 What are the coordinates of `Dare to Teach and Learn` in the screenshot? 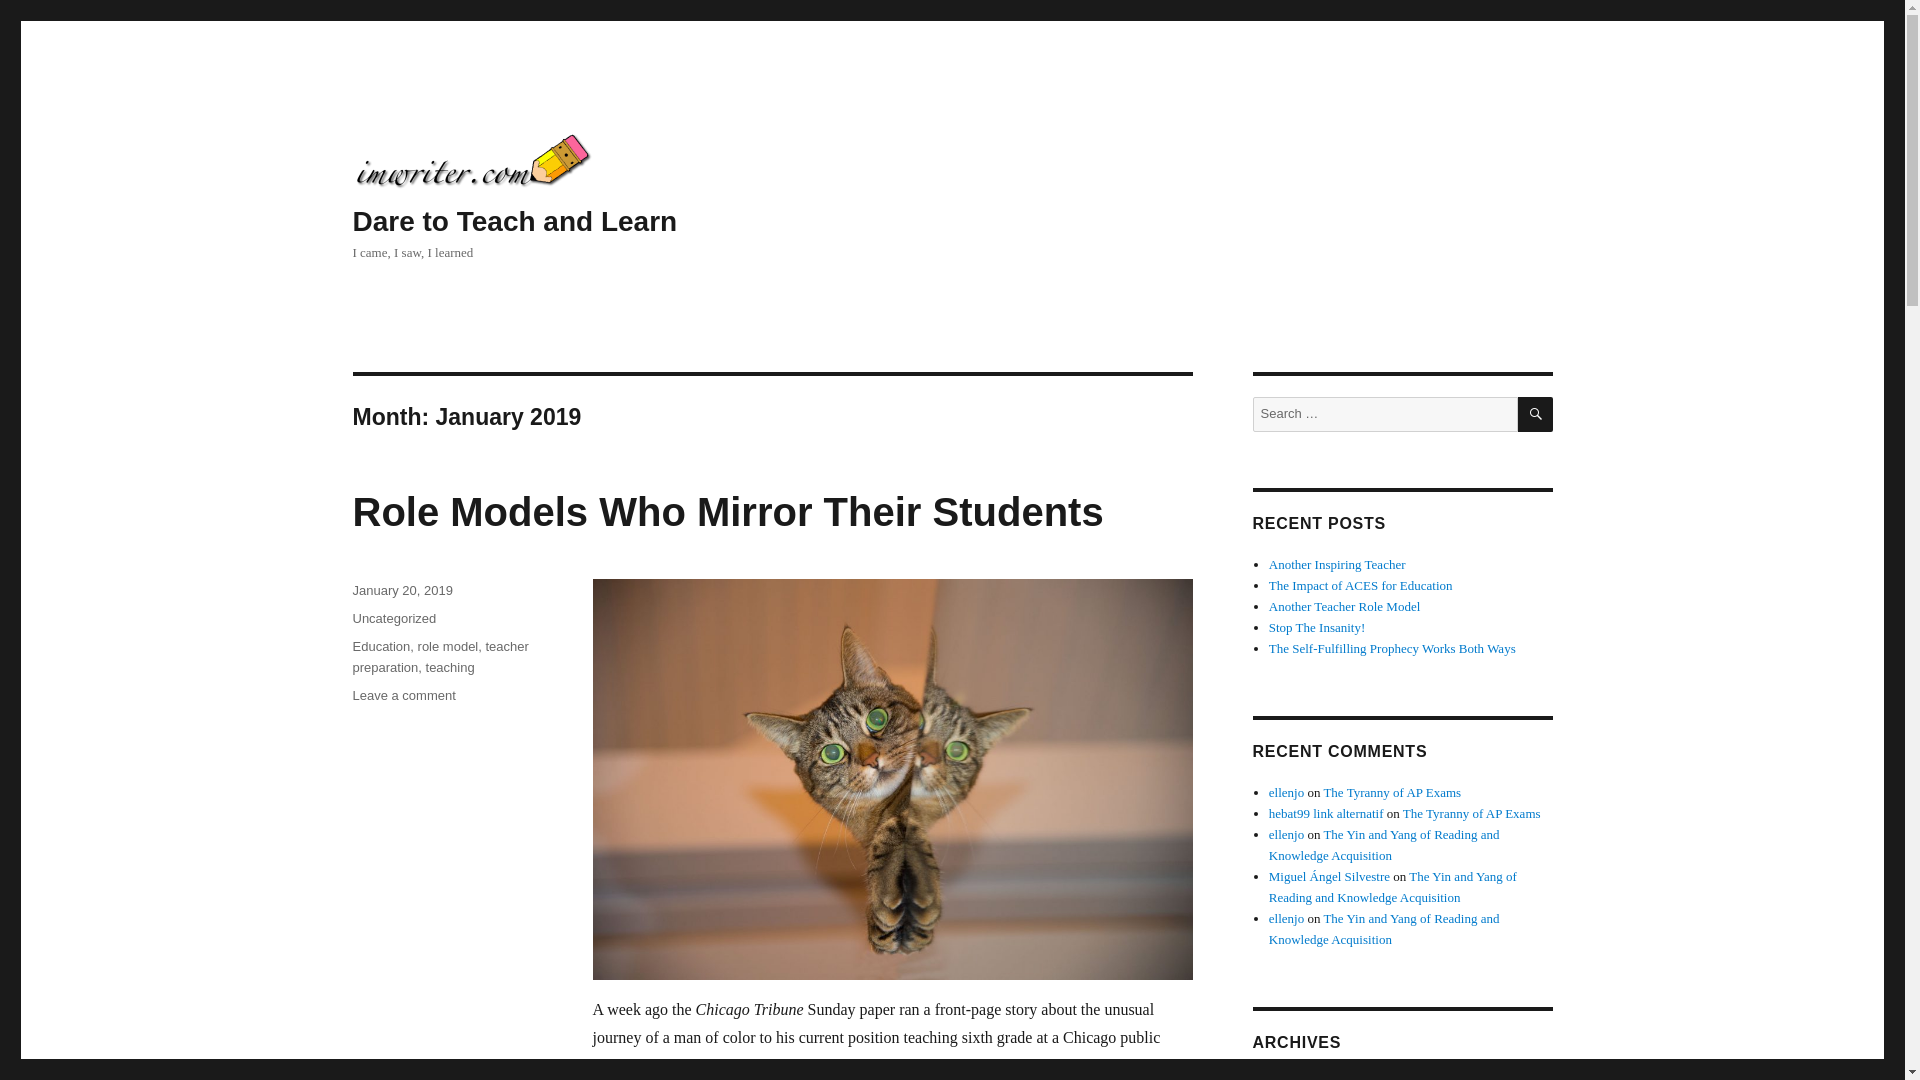 It's located at (448, 646).